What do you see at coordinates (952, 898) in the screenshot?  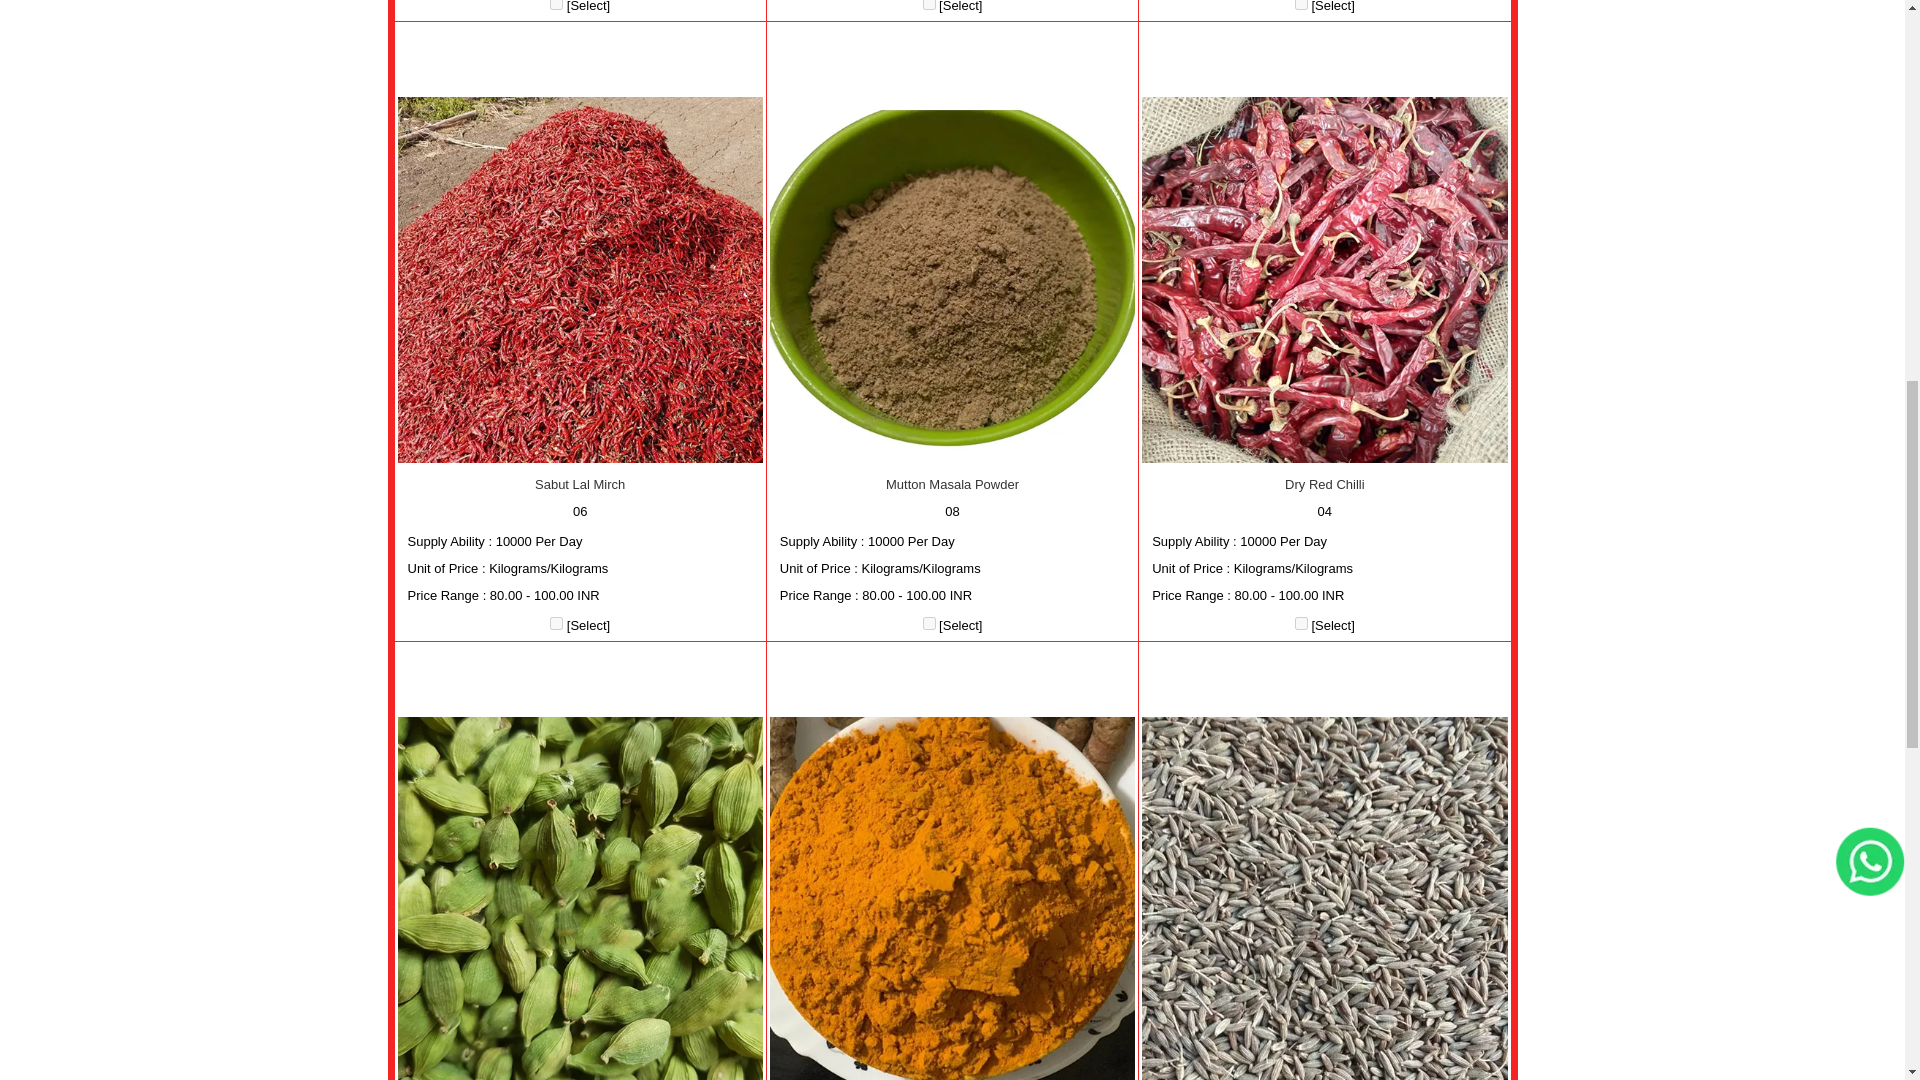 I see `Turmeric Powder` at bounding box center [952, 898].